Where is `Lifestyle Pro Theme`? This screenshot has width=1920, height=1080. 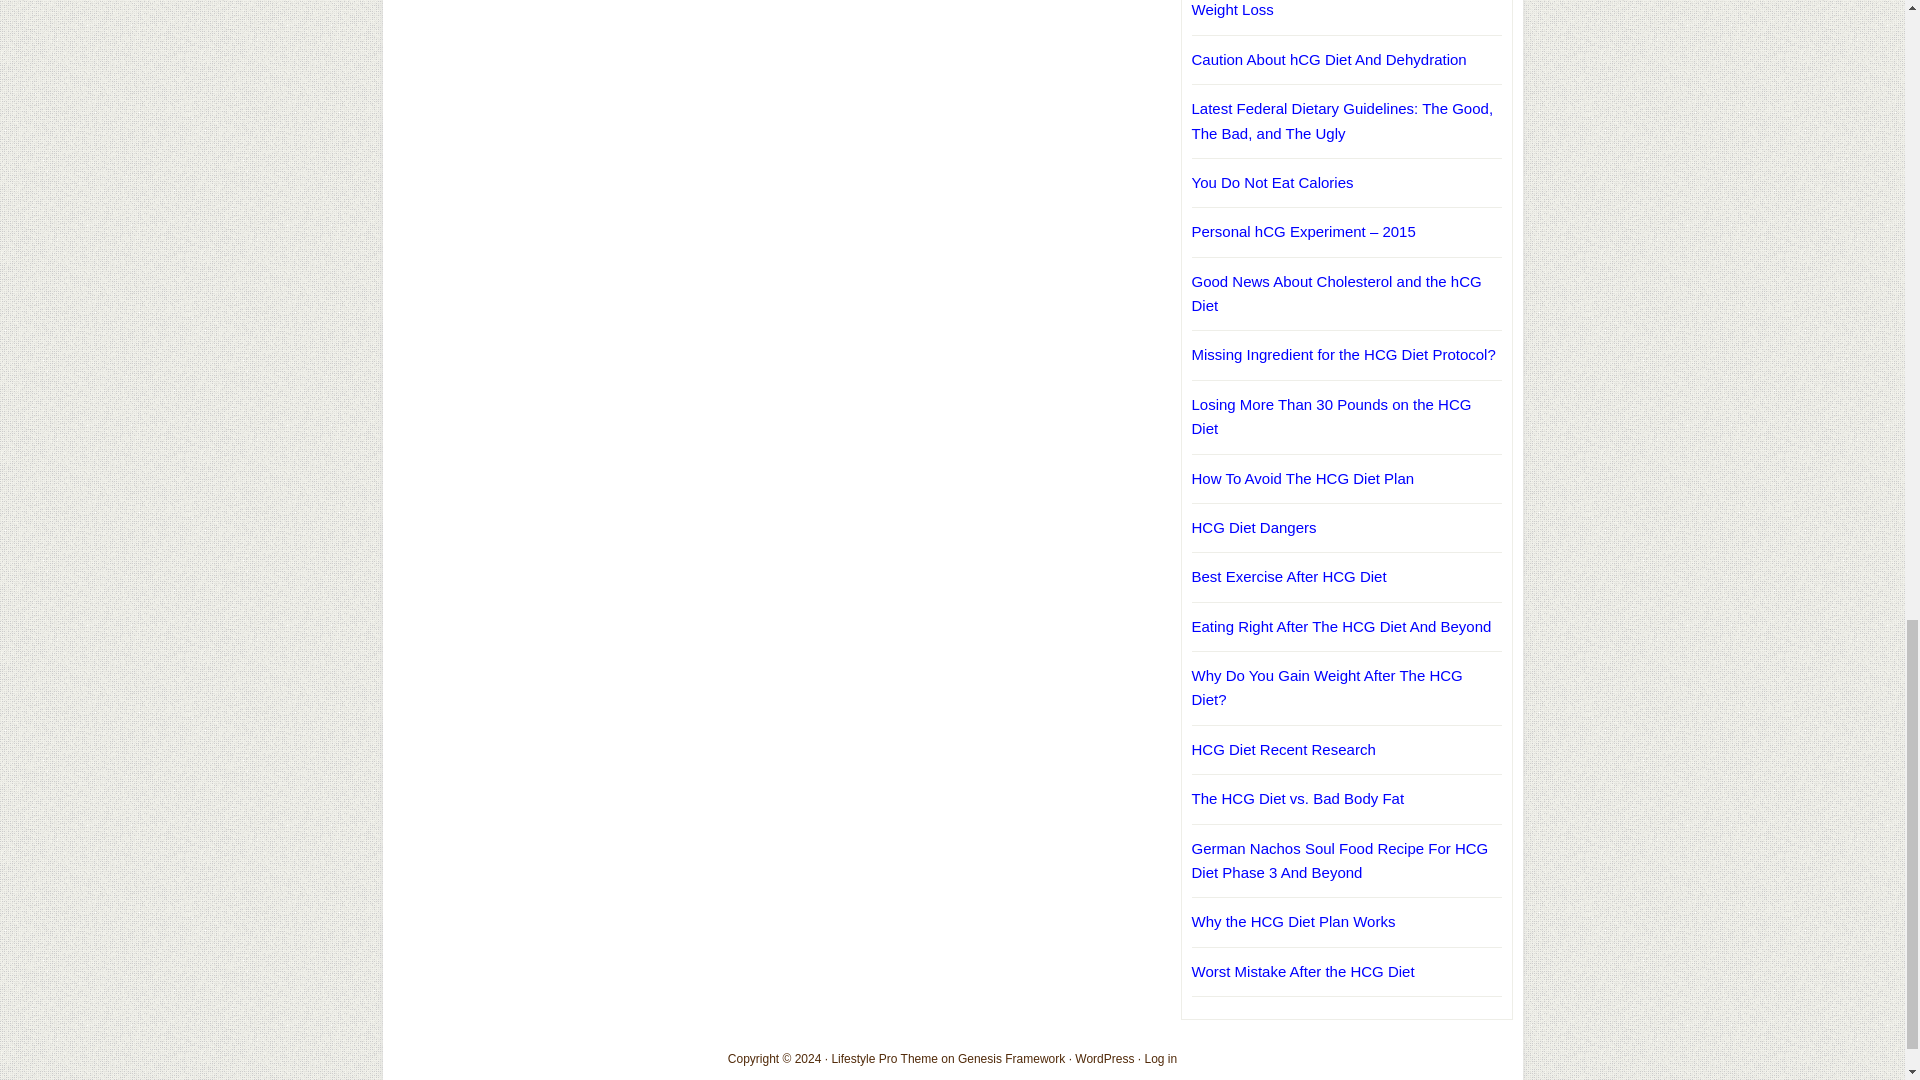
Lifestyle Pro Theme is located at coordinates (884, 1058).